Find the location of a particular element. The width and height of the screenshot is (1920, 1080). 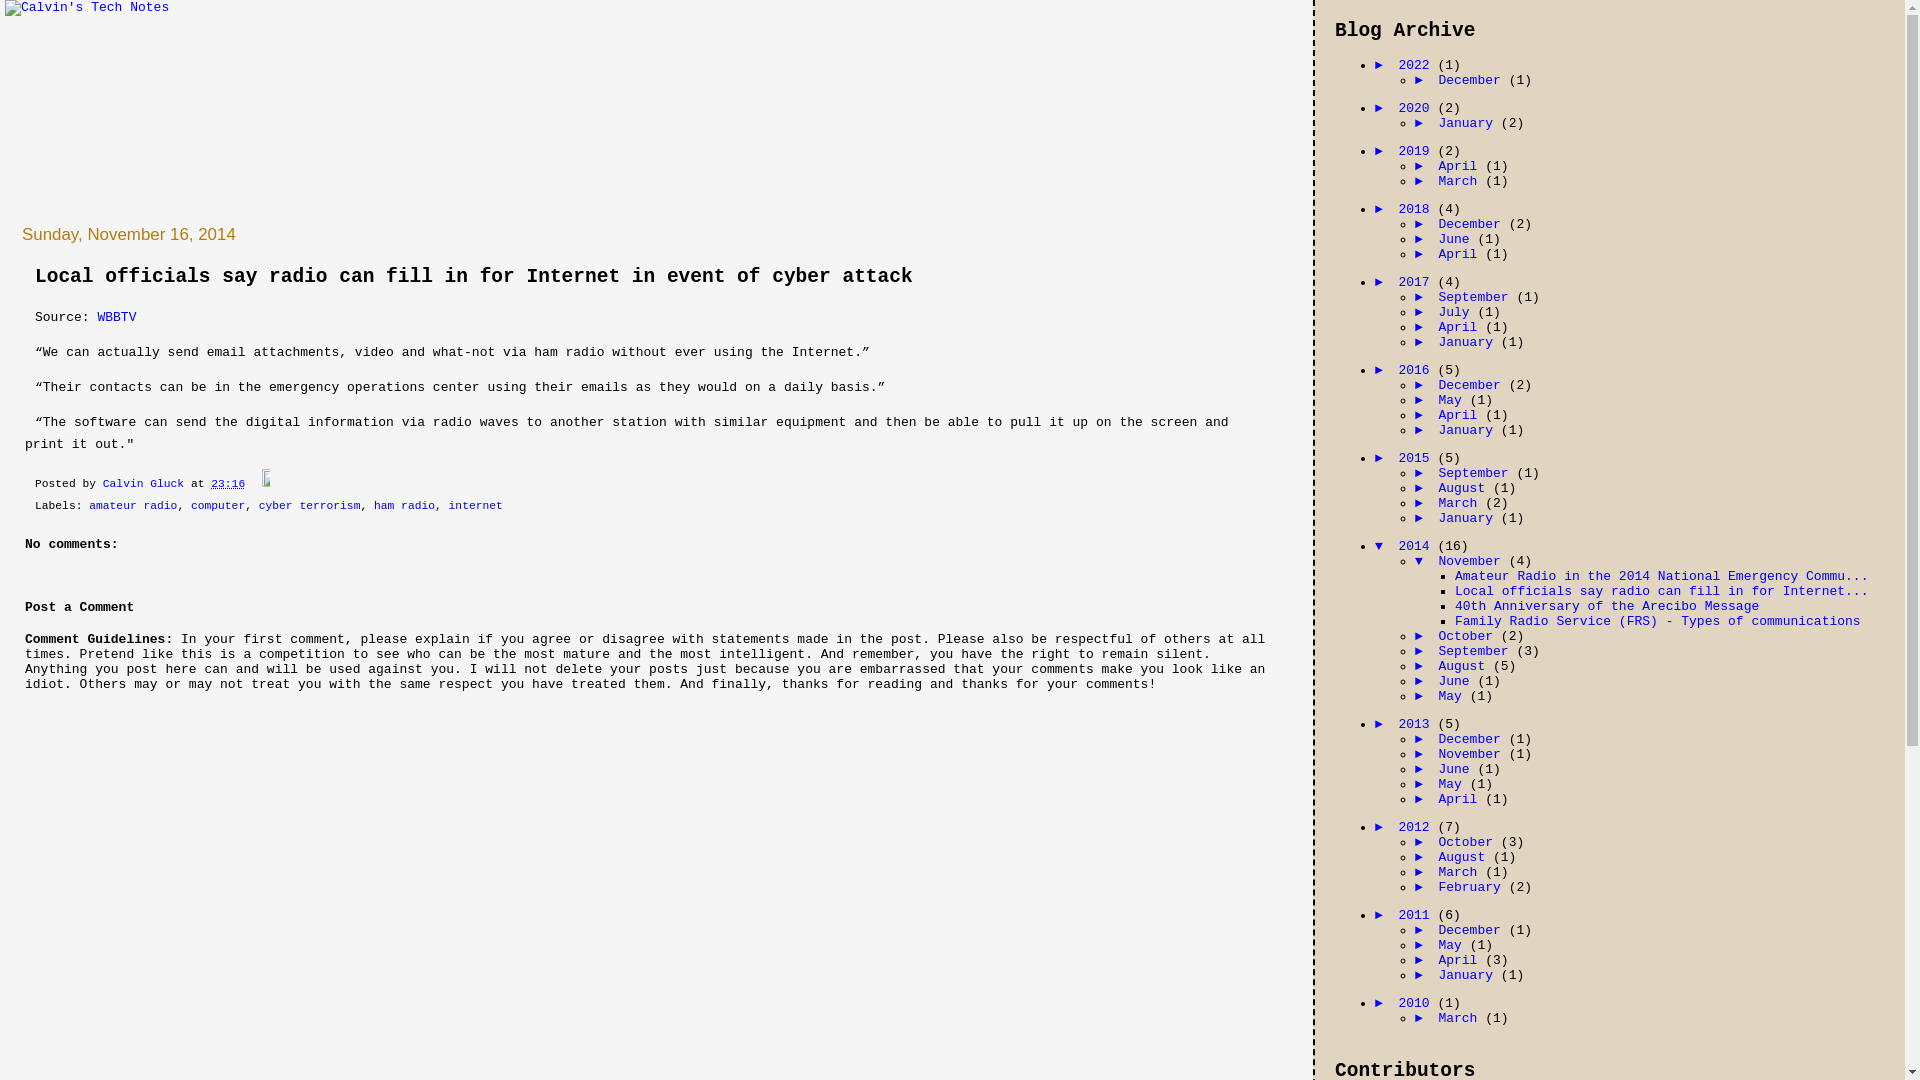

2015 is located at coordinates (1418, 458).